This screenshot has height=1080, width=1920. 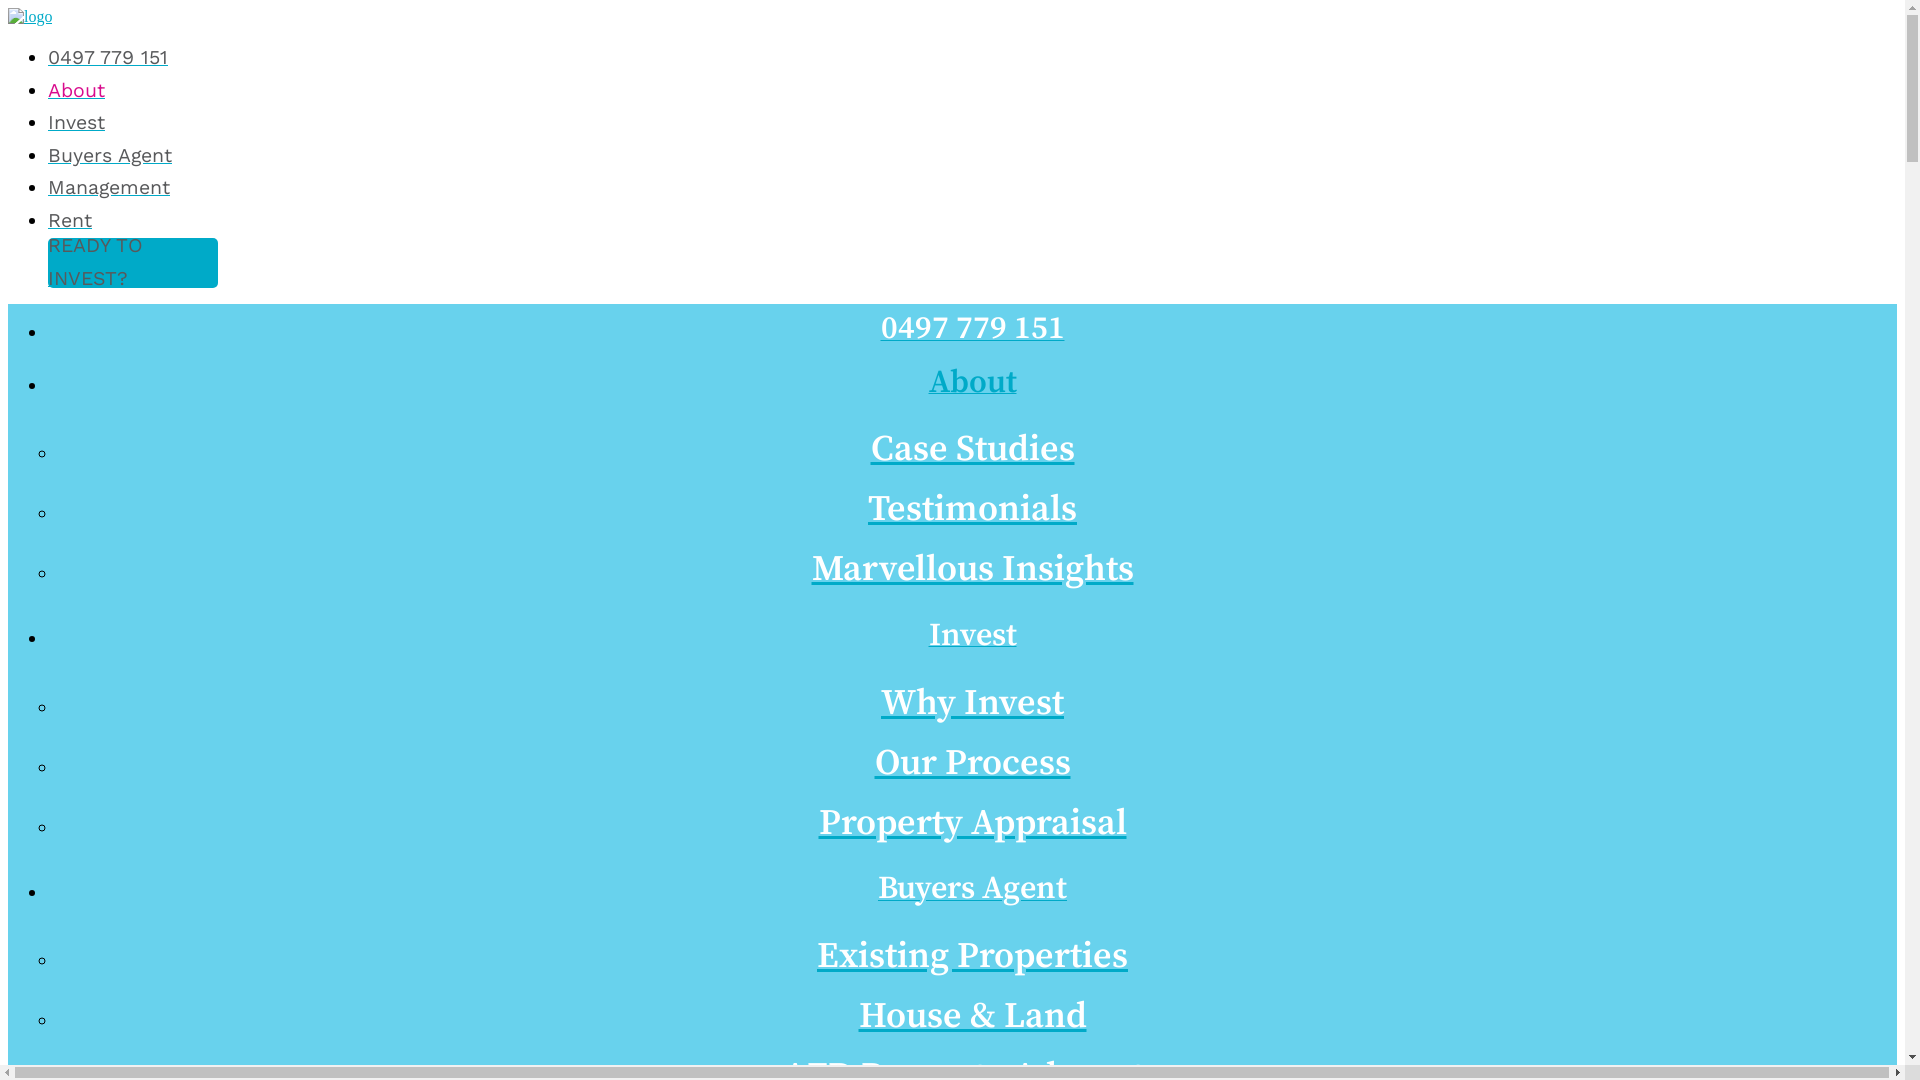 I want to click on House & Land, so click(x=972, y=1017).